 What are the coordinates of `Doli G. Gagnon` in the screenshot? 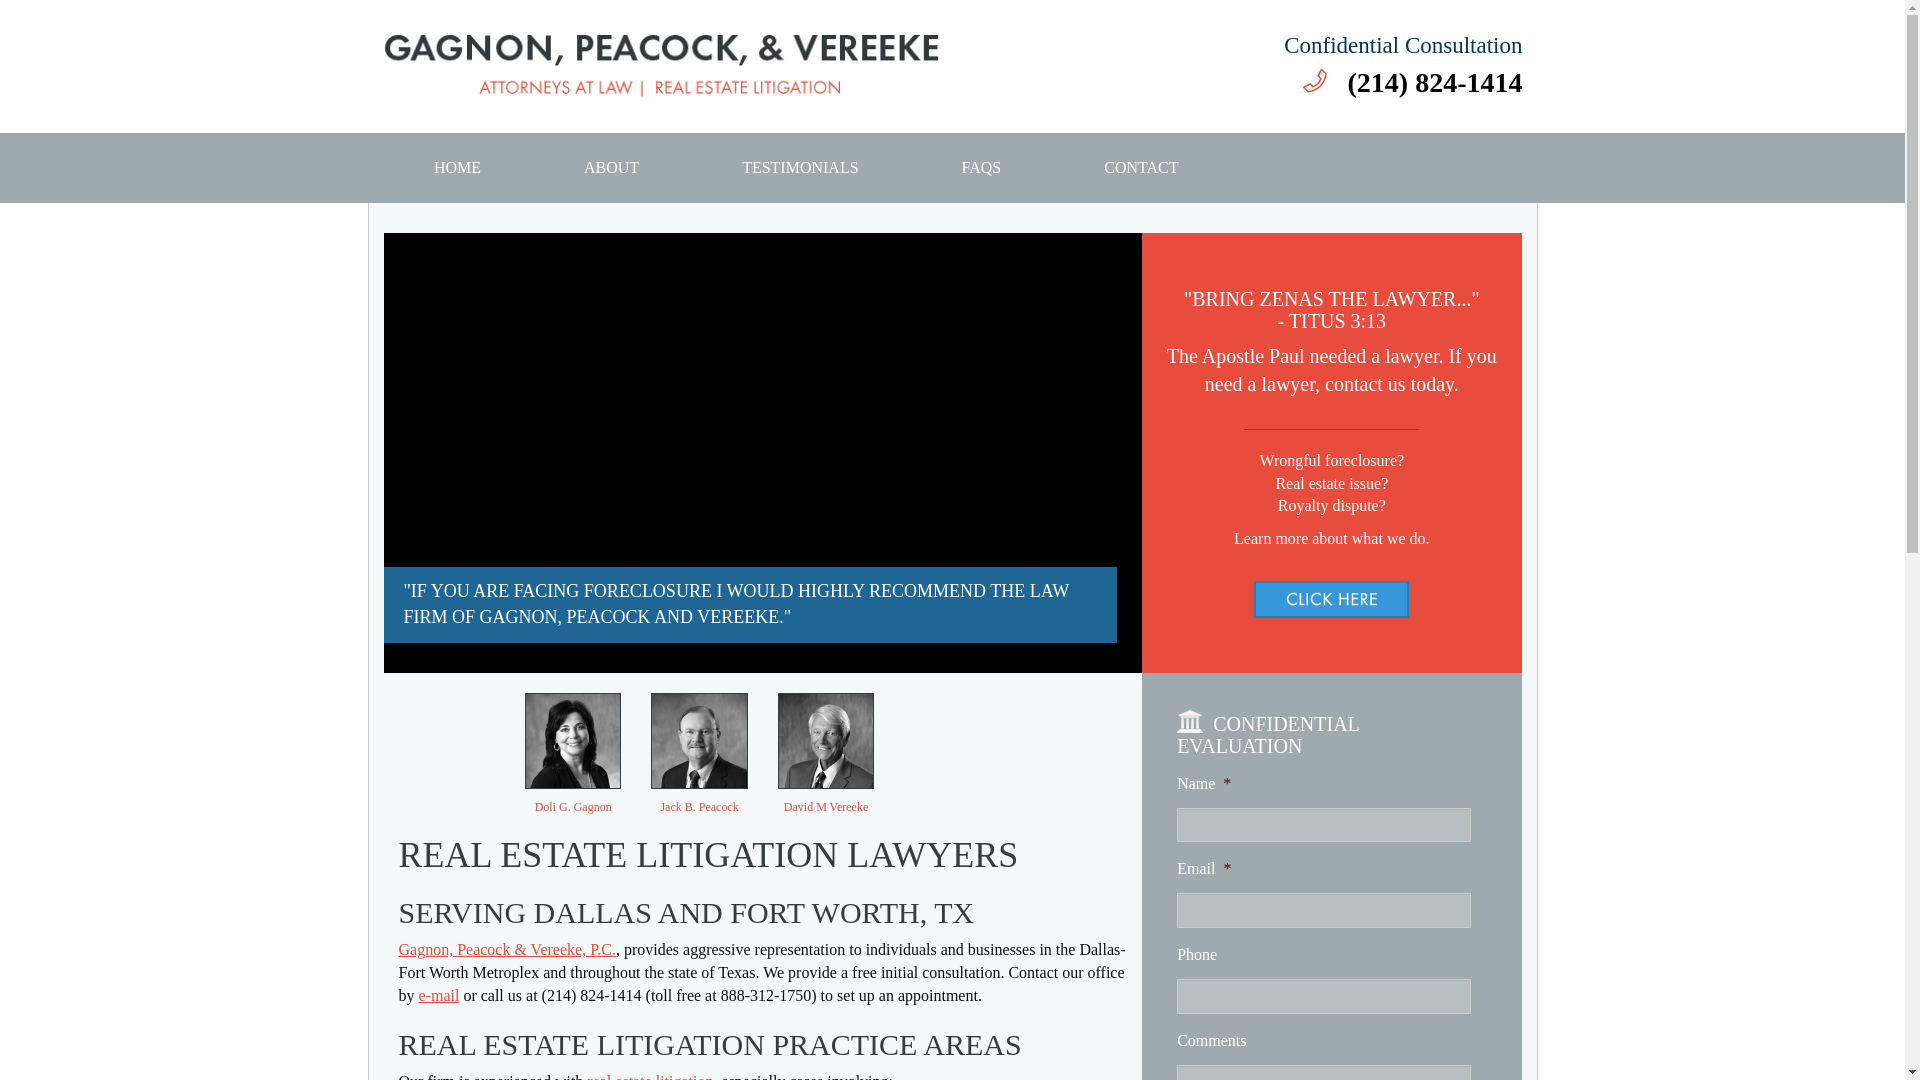 It's located at (574, 807).